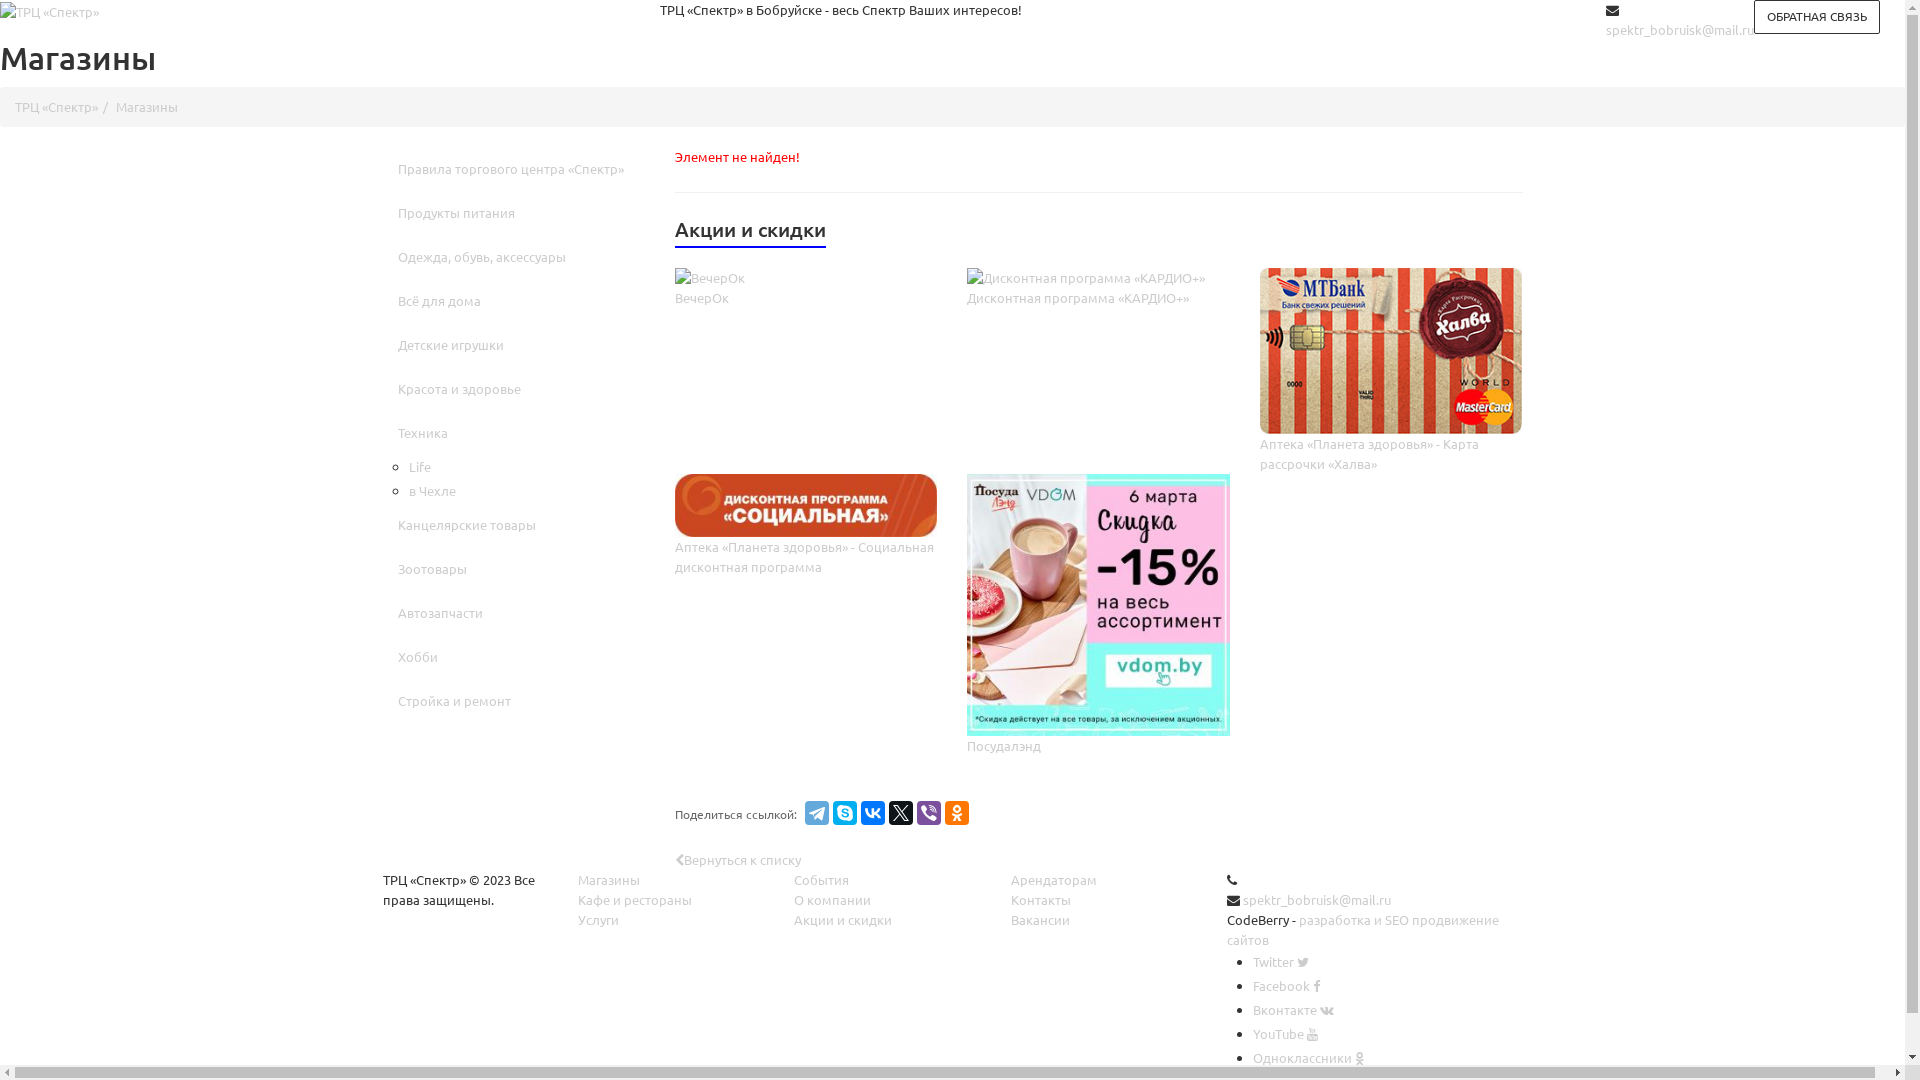 This screenshot has width=1920, height=1080. Describe the element at coordinates (817, 813) in the screenshot. I see `Telegram` at that location.